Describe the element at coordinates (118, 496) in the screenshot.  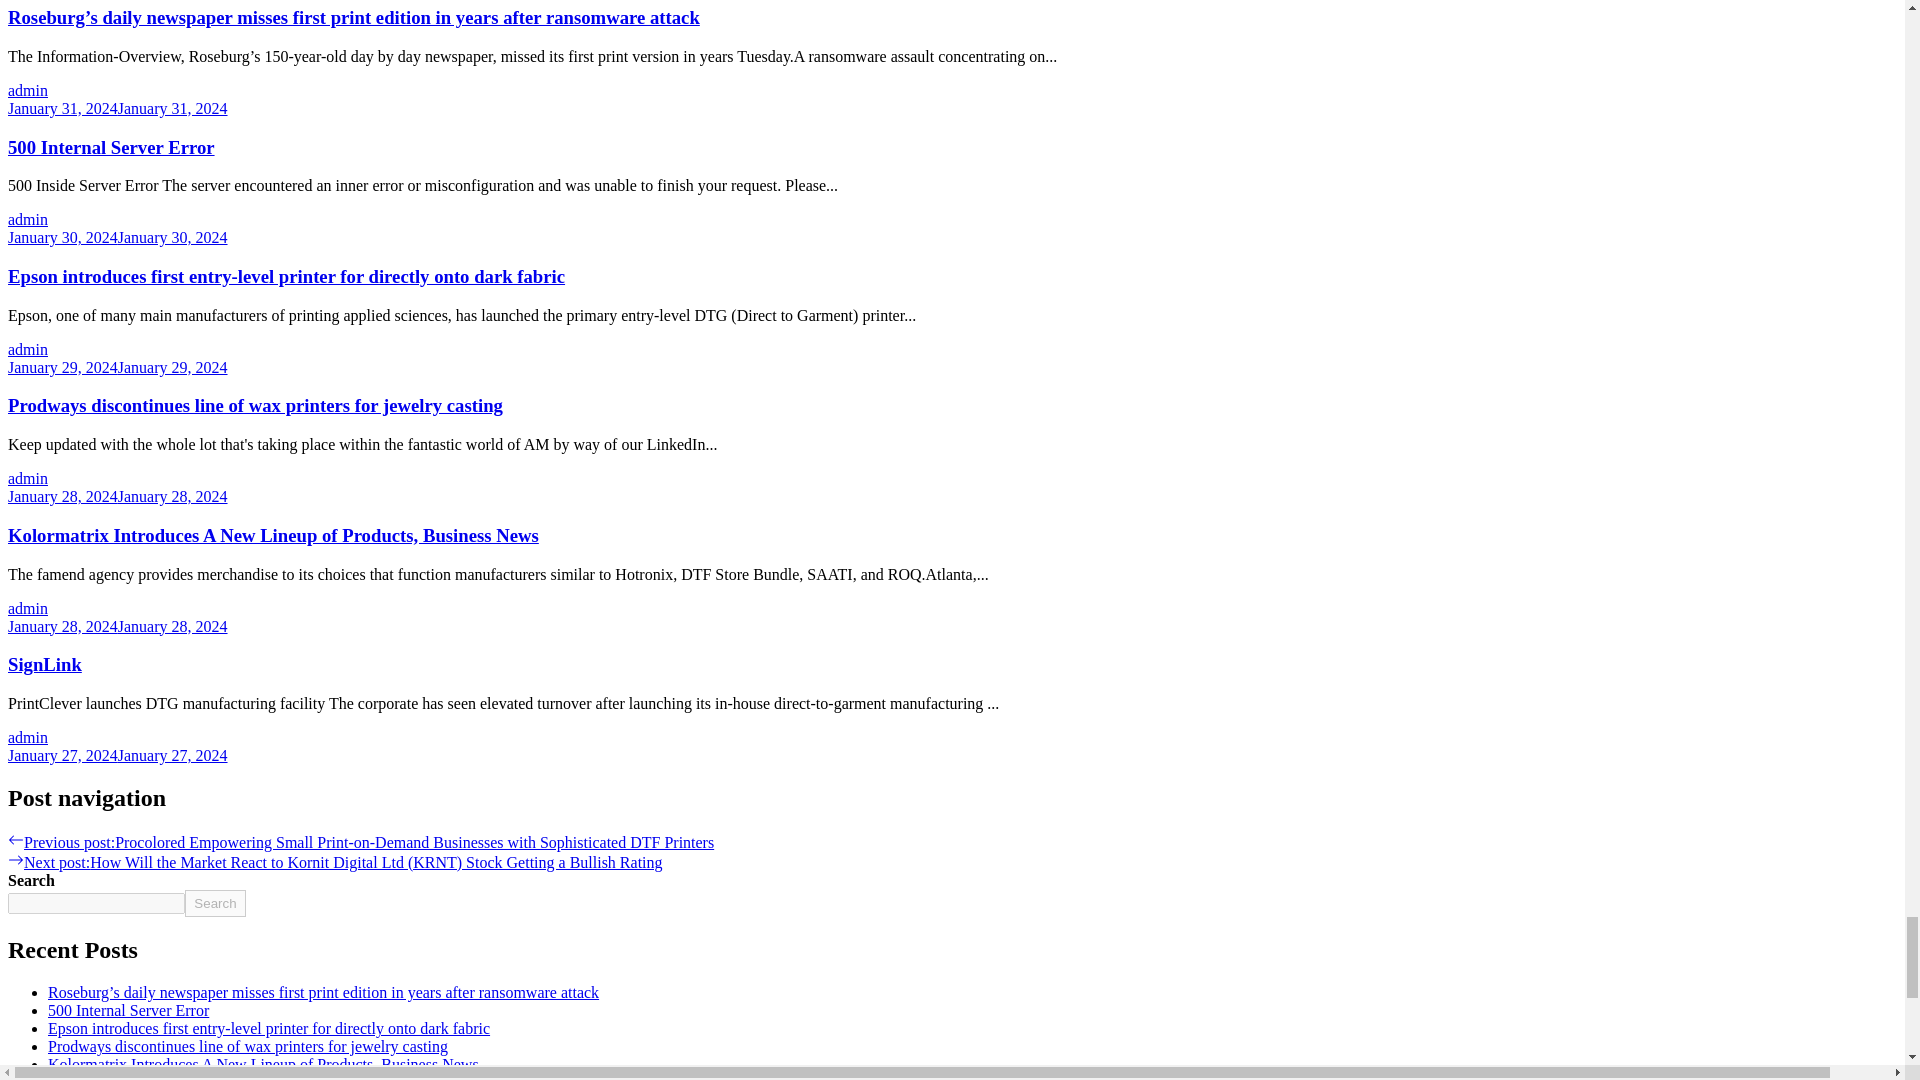
I see `January 28, 2024January 28, 2024` at that location.